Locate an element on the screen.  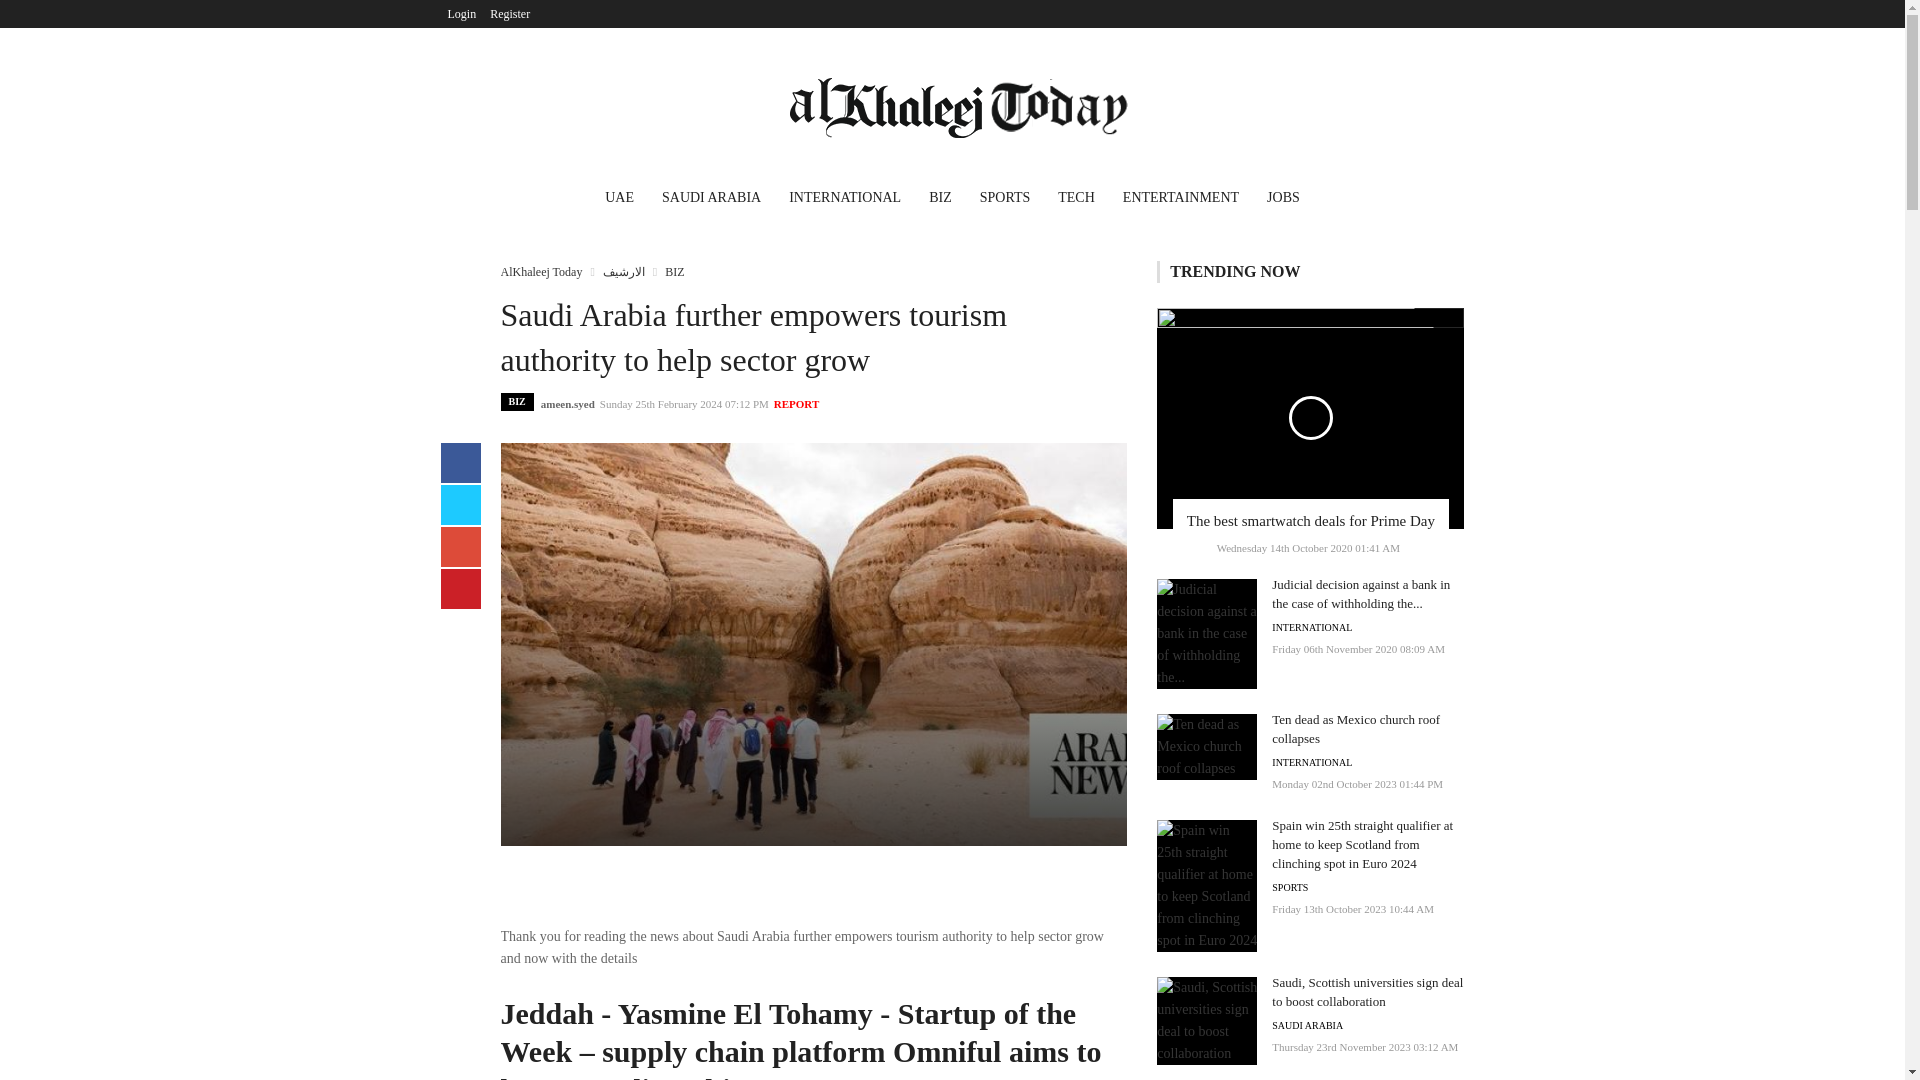
BIZ is located at coordinates (674, 271).